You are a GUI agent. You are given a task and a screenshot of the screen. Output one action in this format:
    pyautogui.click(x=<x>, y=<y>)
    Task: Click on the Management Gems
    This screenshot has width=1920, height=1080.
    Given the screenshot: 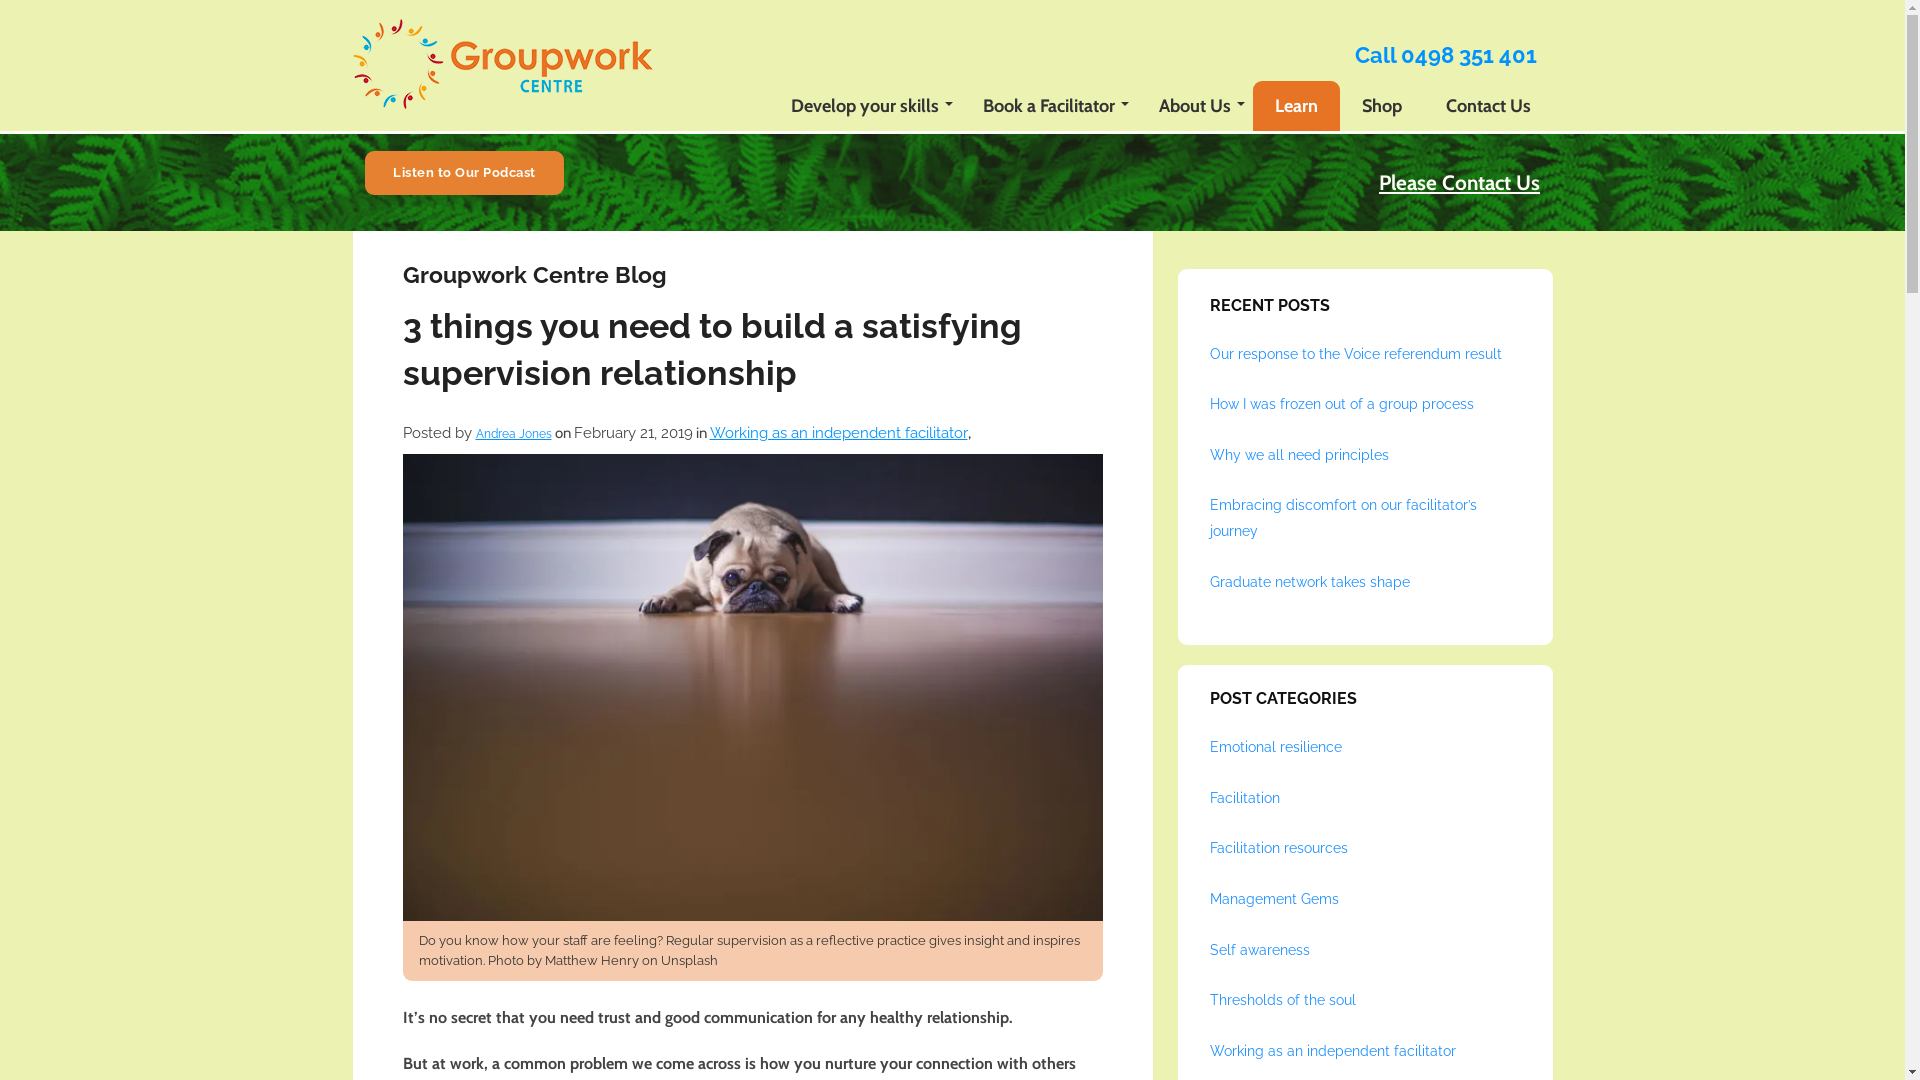 What is the action you would take?
    pyautogui.click(x=1274, y=899)
    